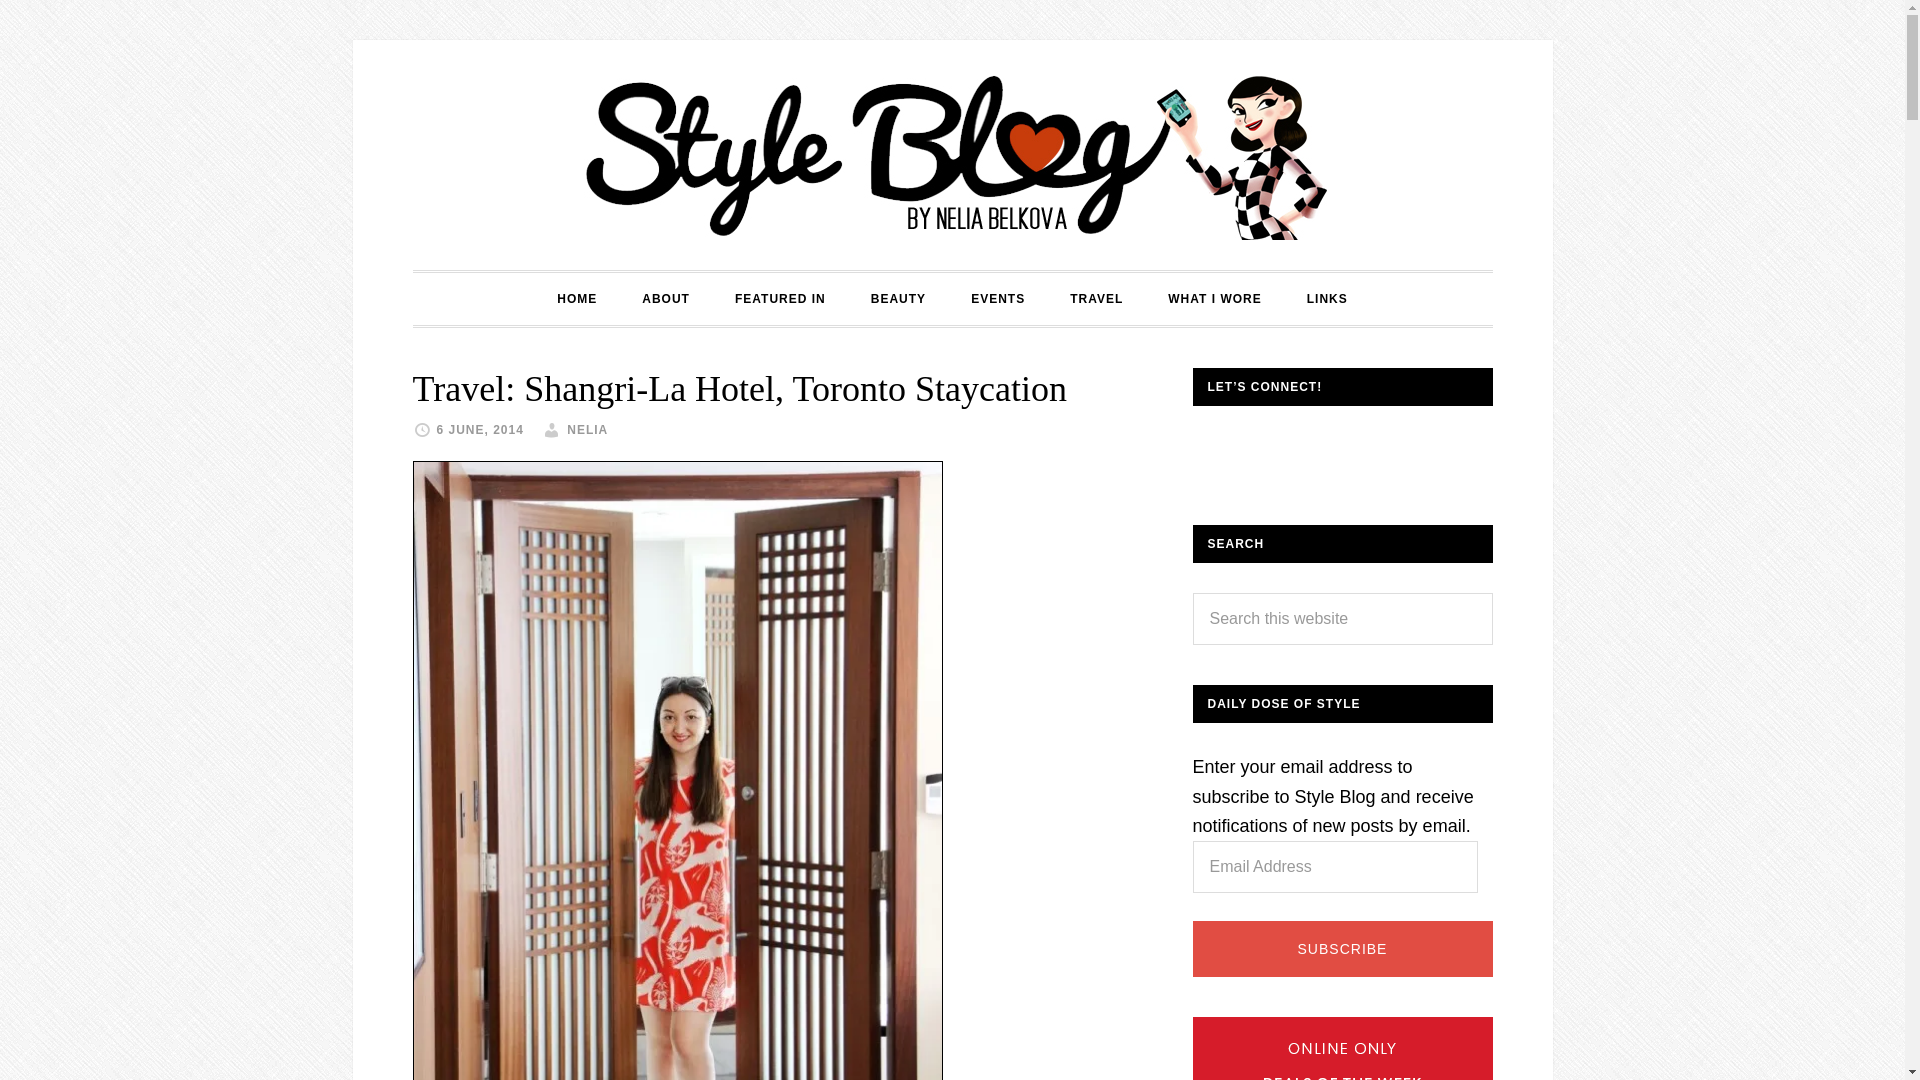 This screenshot has width=1920, height=1080. Describe the element at coordinates (666, 299) in the screenshot. I see `ABOUT` at that location.